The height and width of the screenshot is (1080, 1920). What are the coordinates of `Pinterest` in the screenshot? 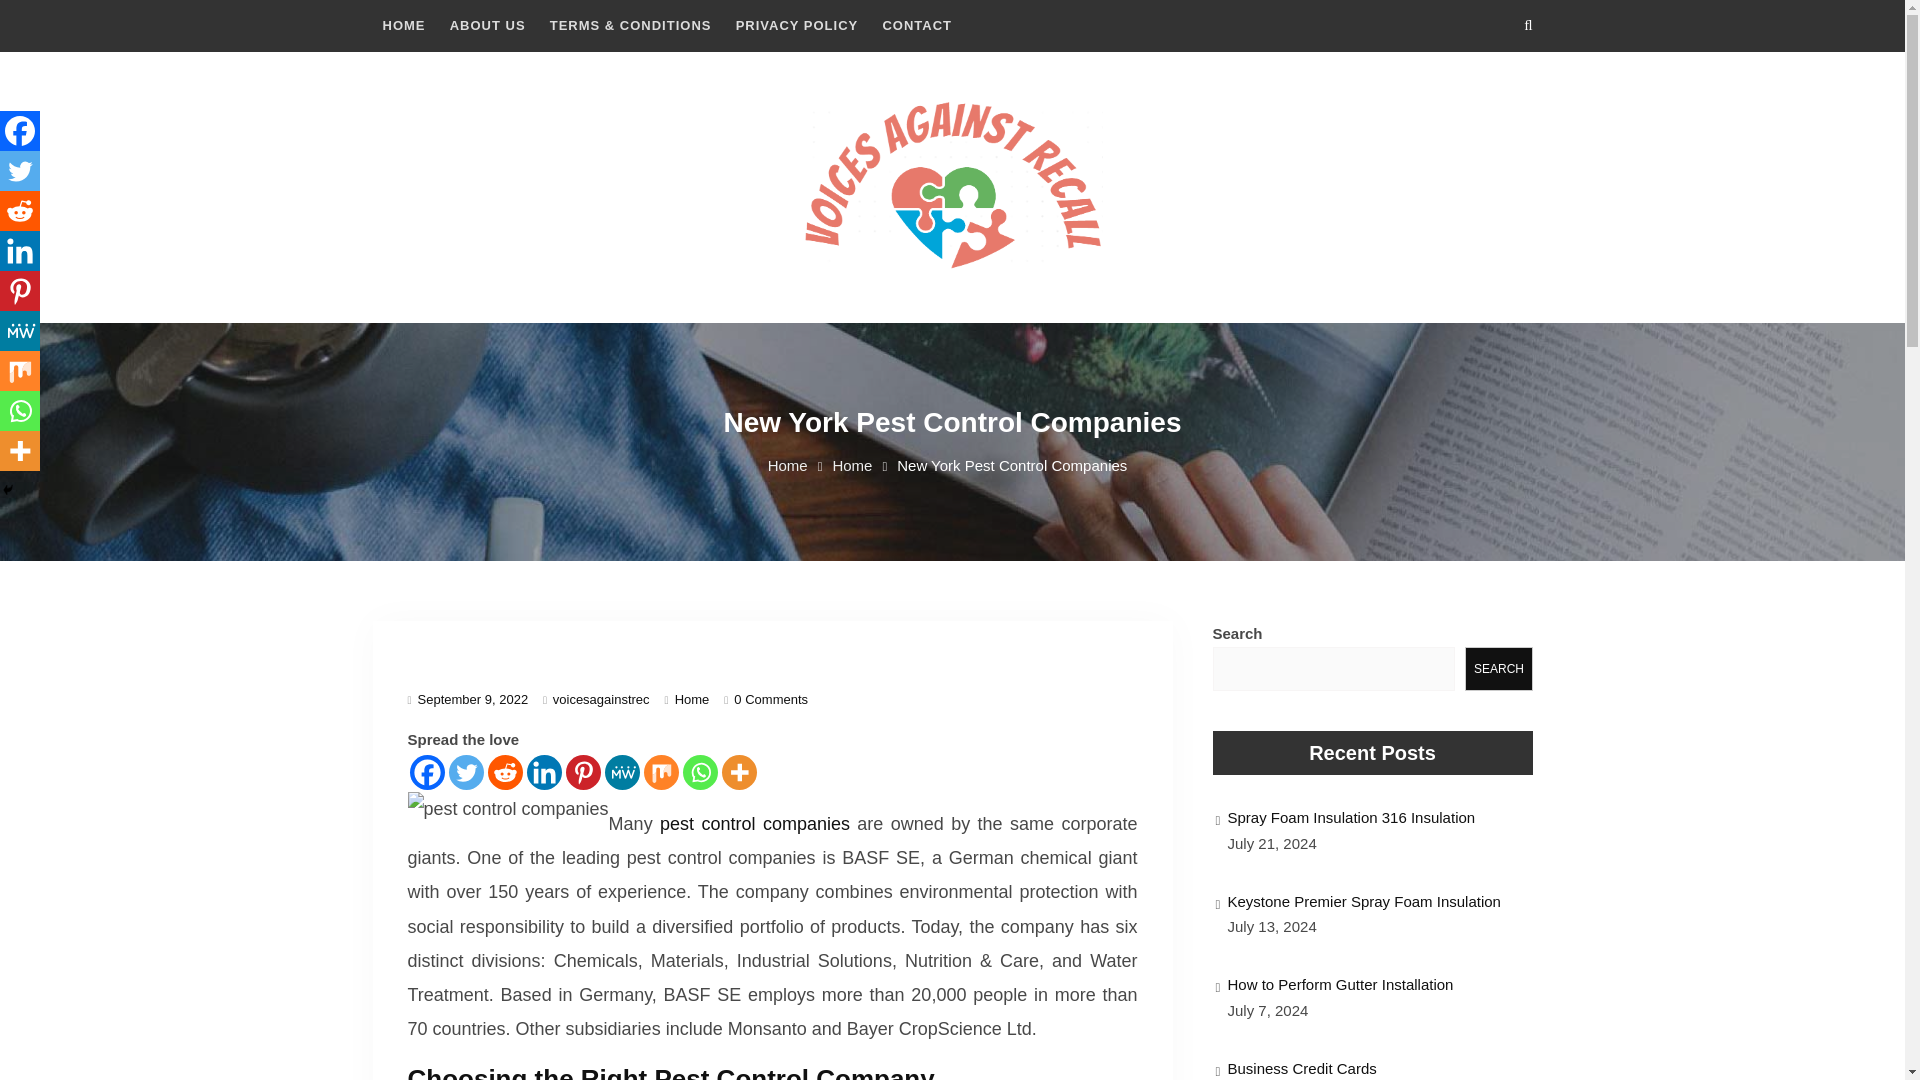 It's located at (583, 772).